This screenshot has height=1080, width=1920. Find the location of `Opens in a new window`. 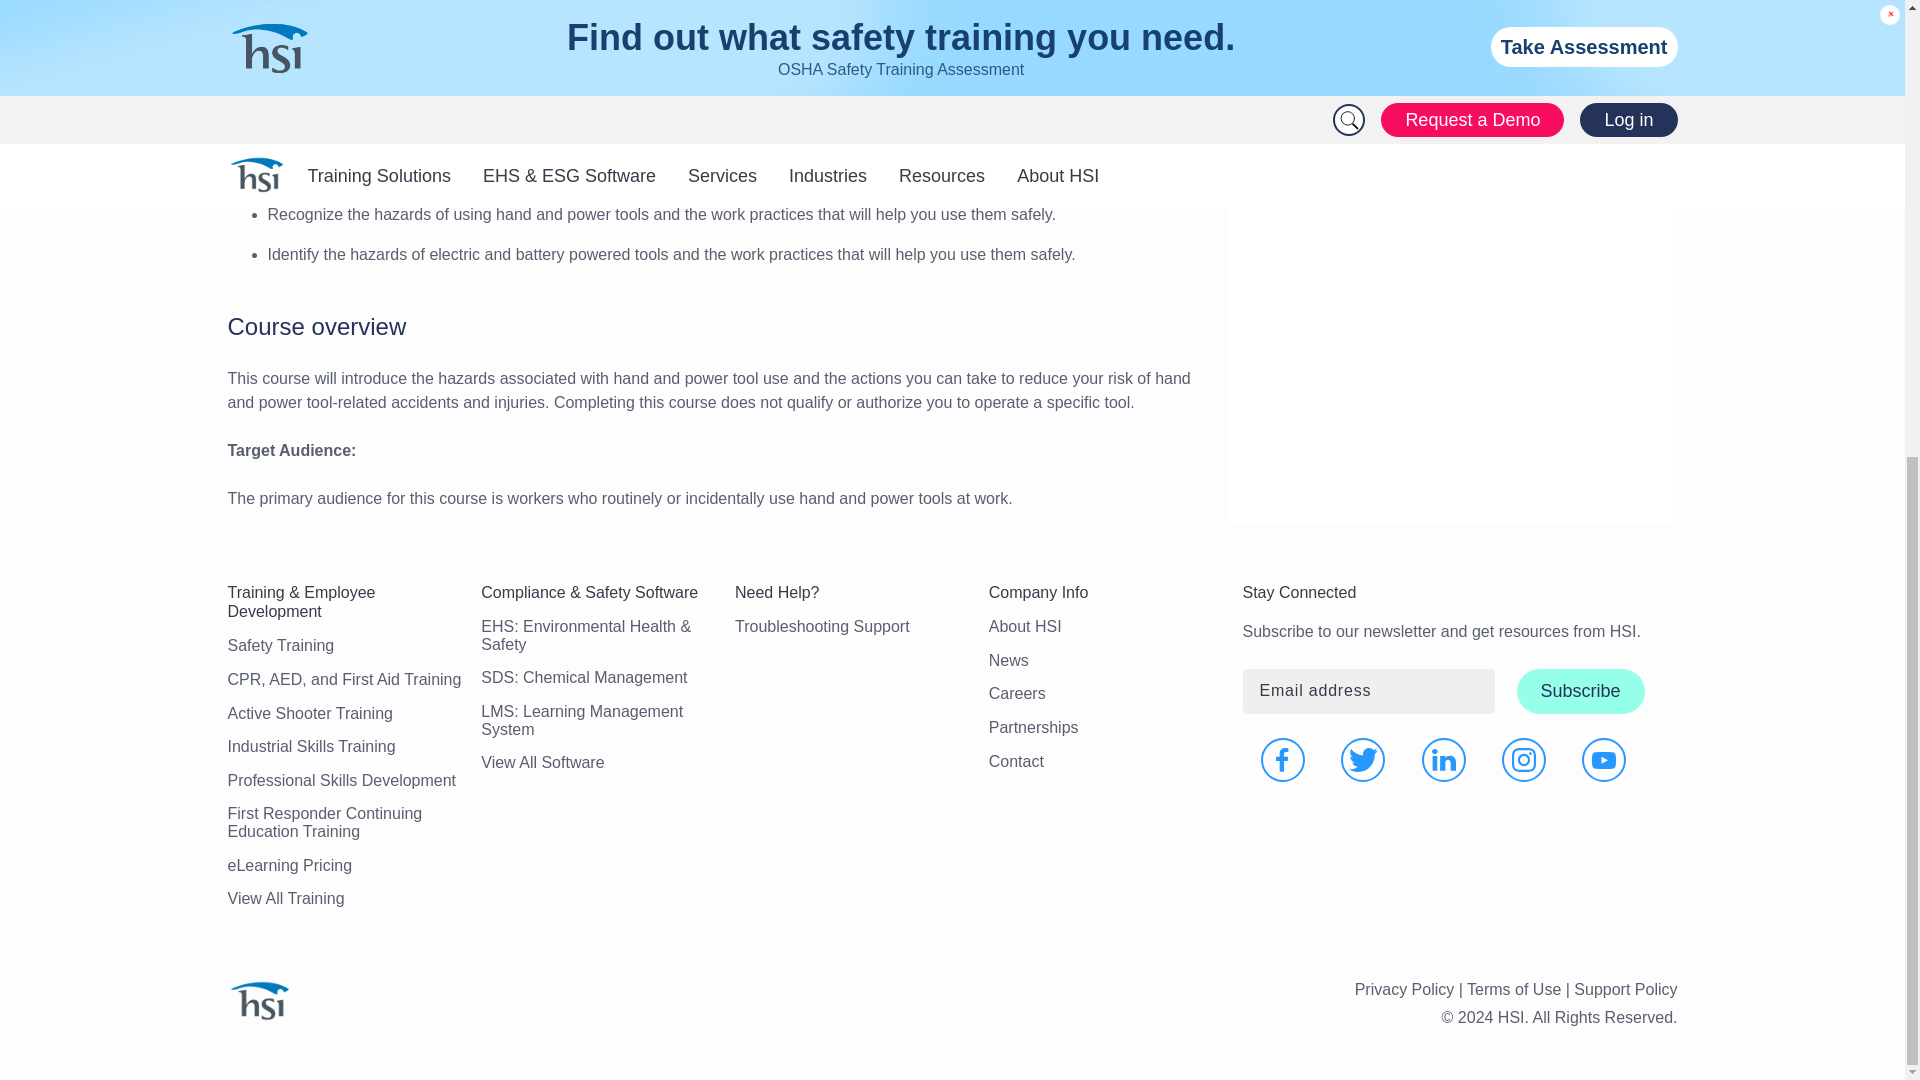

Opens in a new window is located at coordinates (1604, 759).